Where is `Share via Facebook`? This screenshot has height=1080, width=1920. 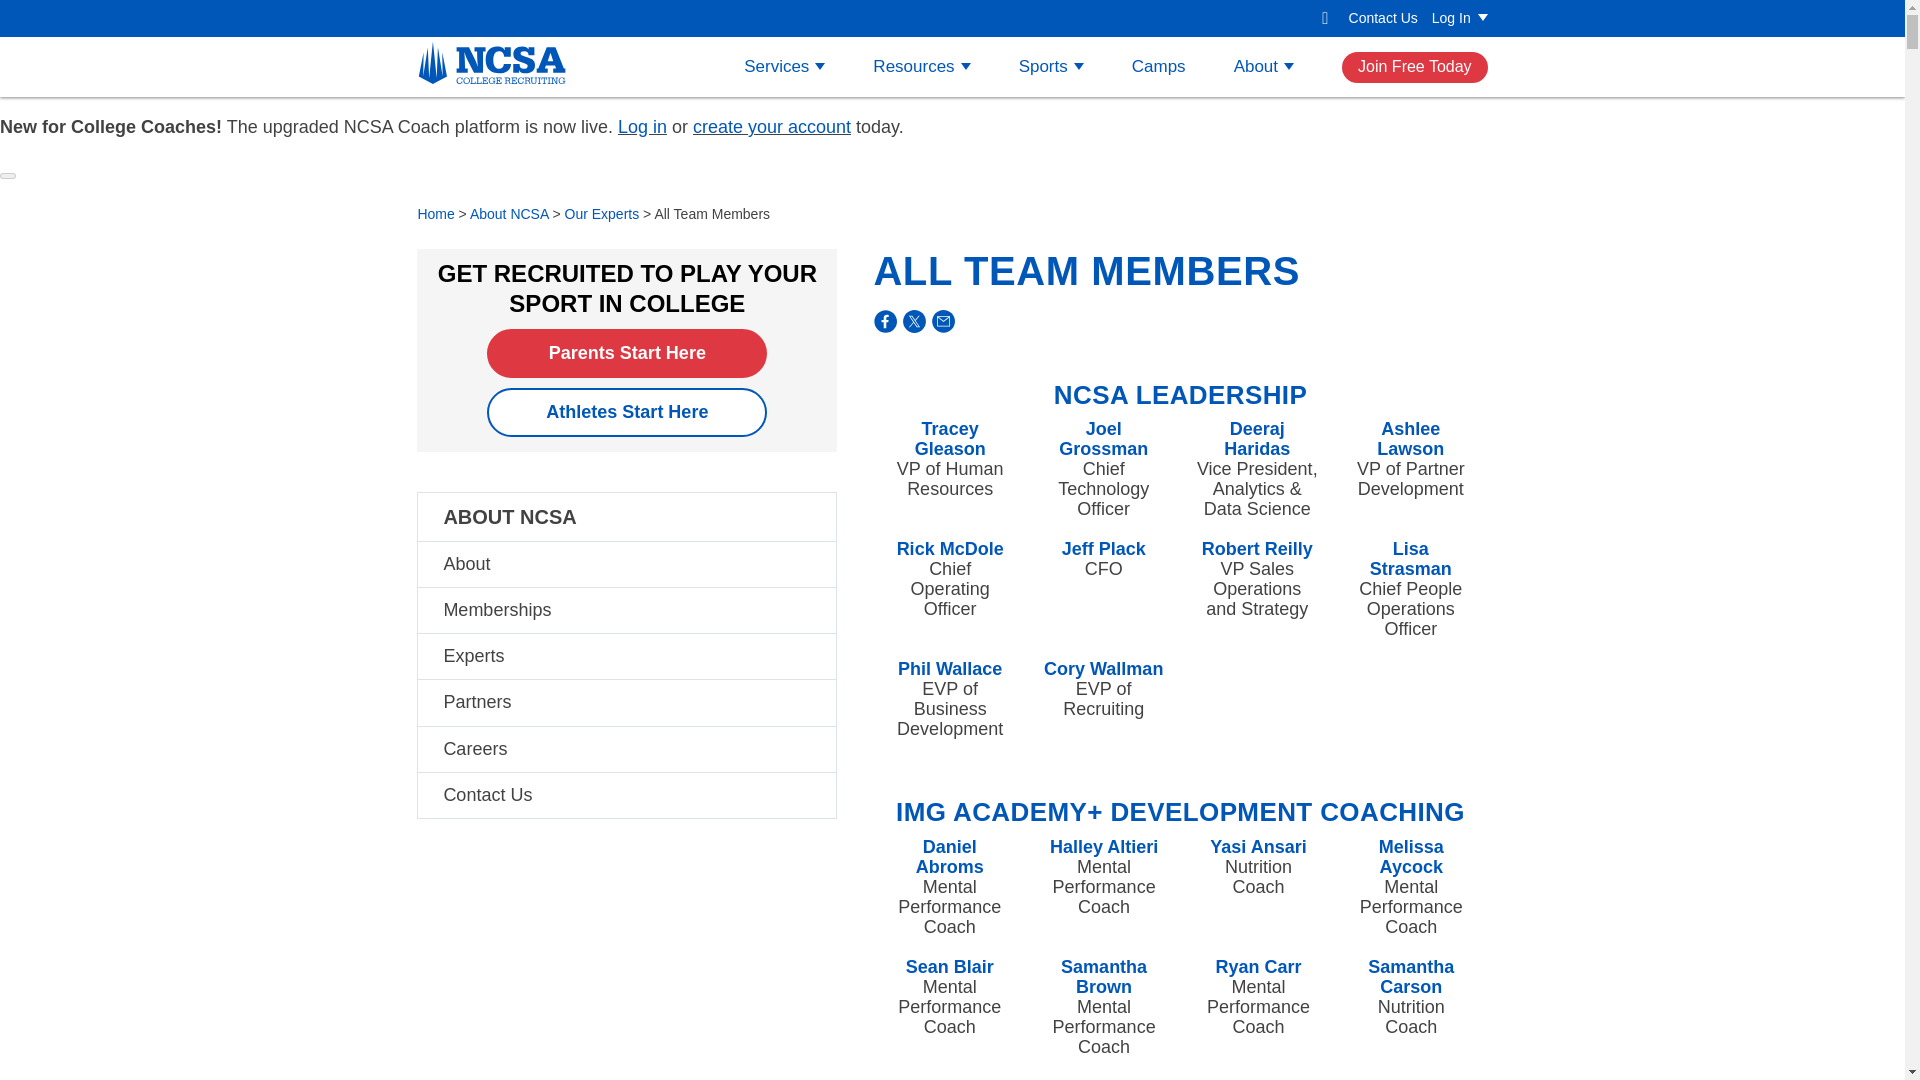 Share via Facebook is located at coordinates (882, 318).